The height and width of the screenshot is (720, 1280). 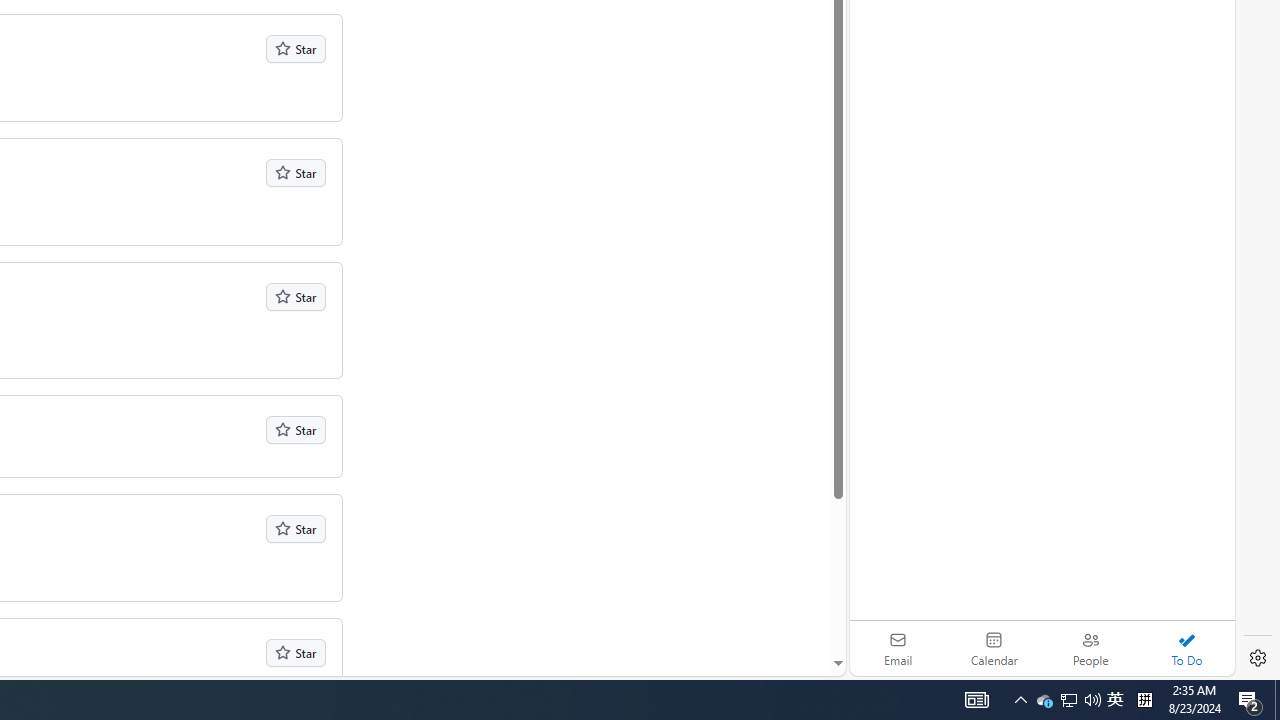 What do you see at coordinates (1090, 648) in the screenshot?
I see `People` at bounding box center [1090, 648].